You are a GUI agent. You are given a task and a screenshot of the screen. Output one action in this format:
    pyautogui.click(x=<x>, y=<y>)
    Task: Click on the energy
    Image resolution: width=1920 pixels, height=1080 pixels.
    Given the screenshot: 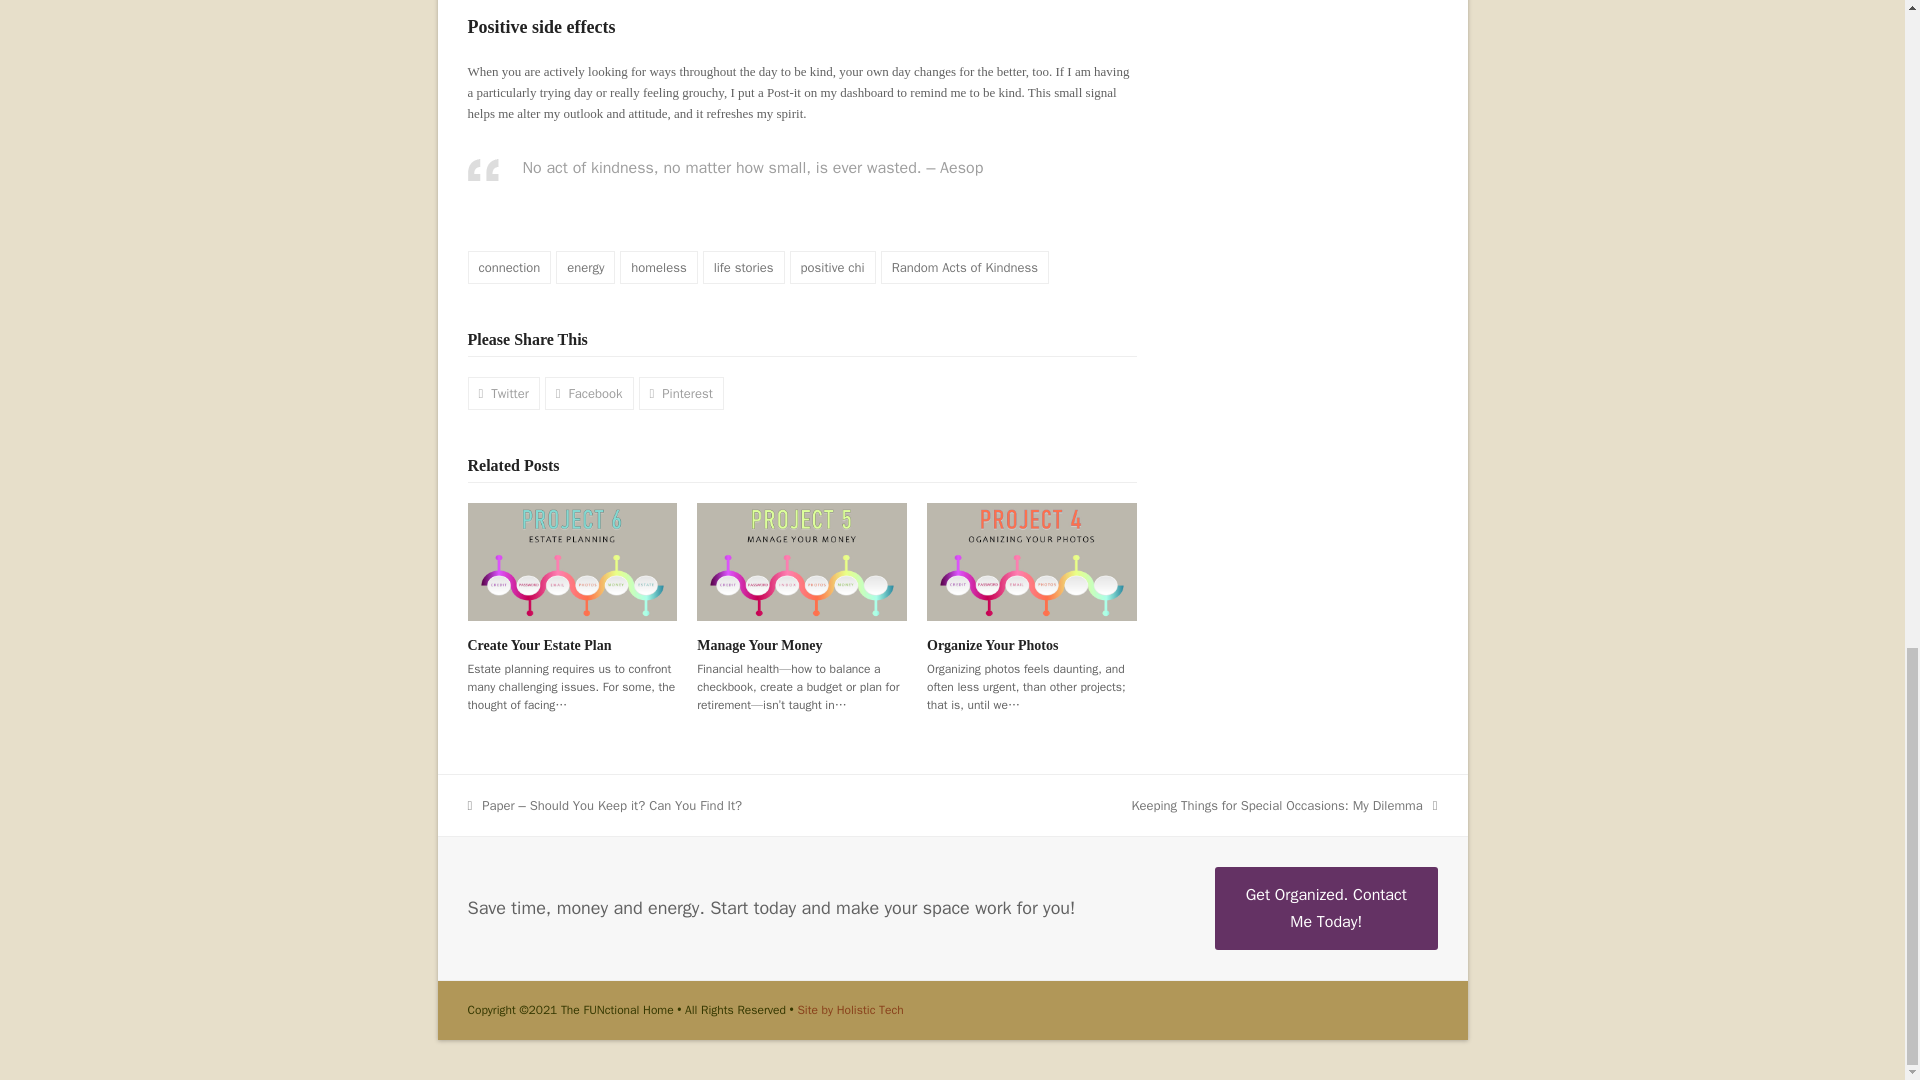 What is the action you would take?
    pyautogui.click(x=585, y=266)
    